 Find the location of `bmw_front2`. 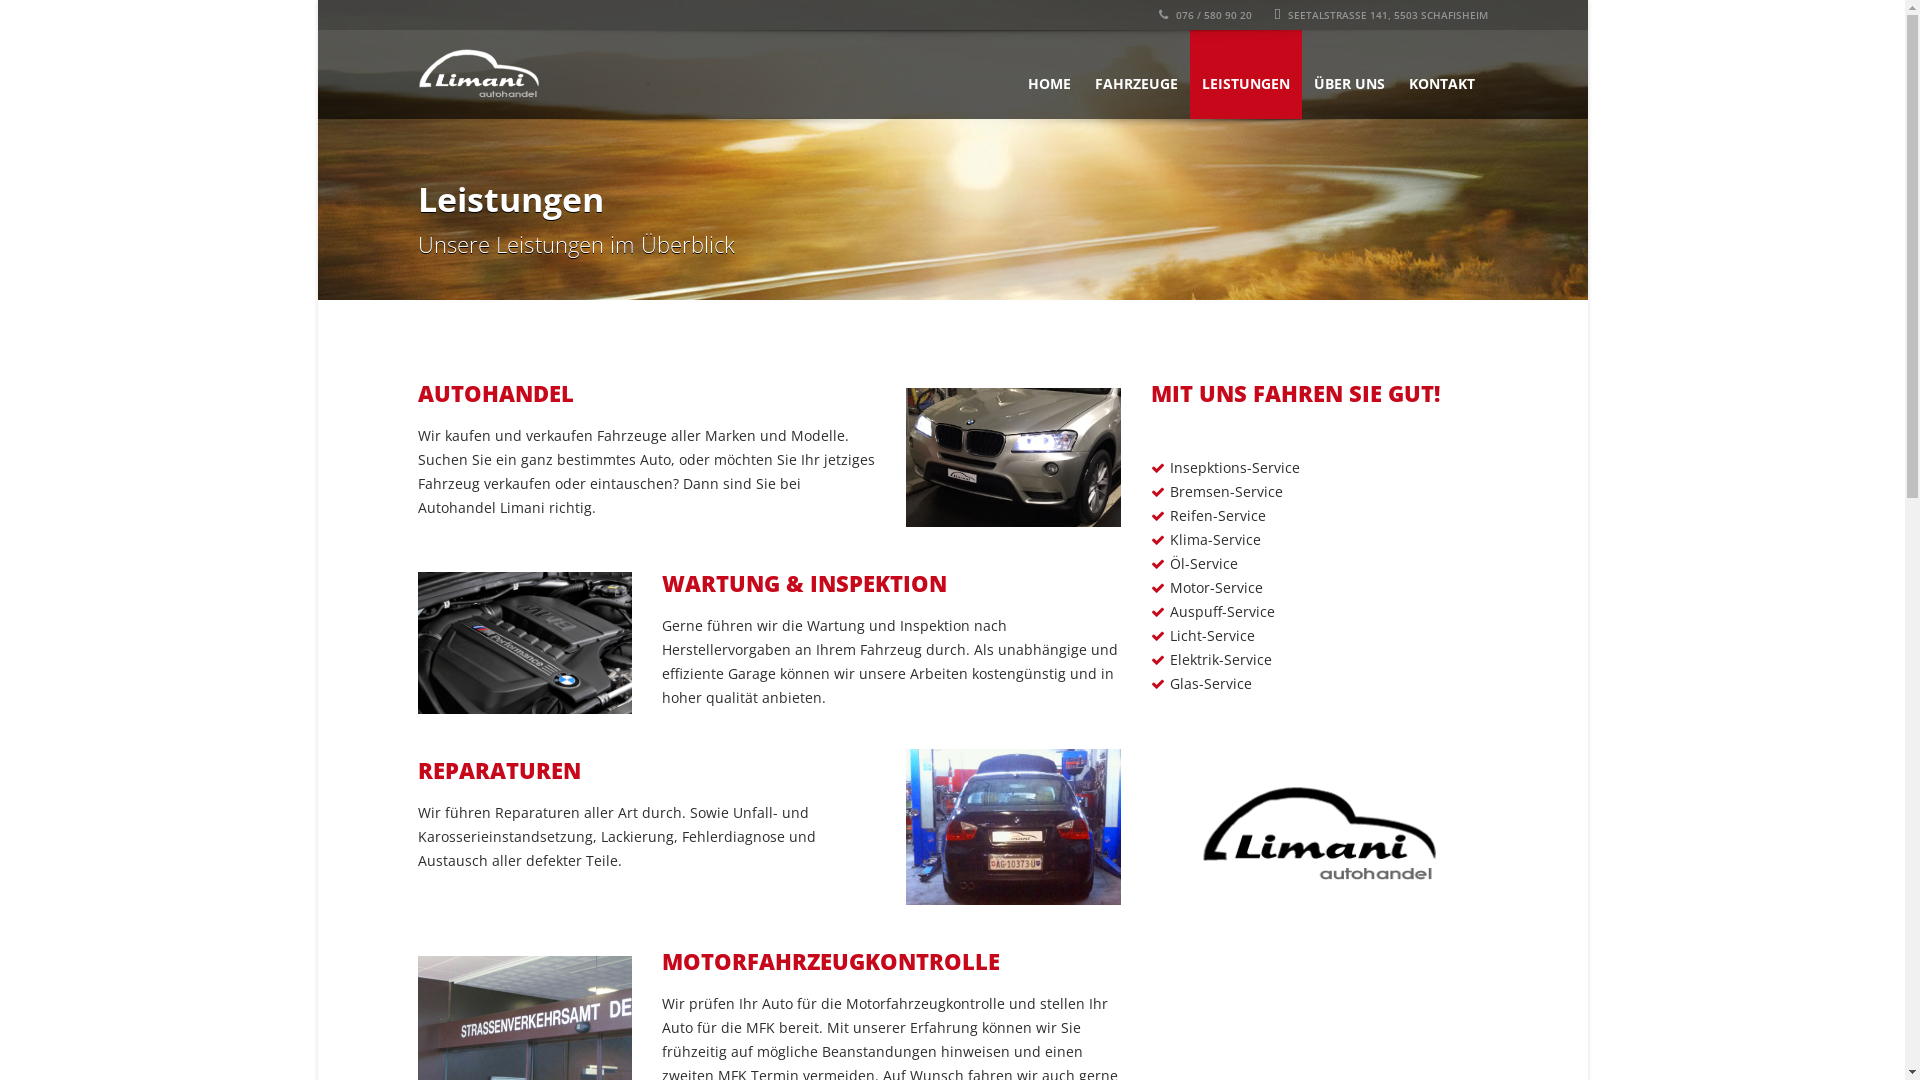

bmw_front2 is located at coordinates (1013, 458).